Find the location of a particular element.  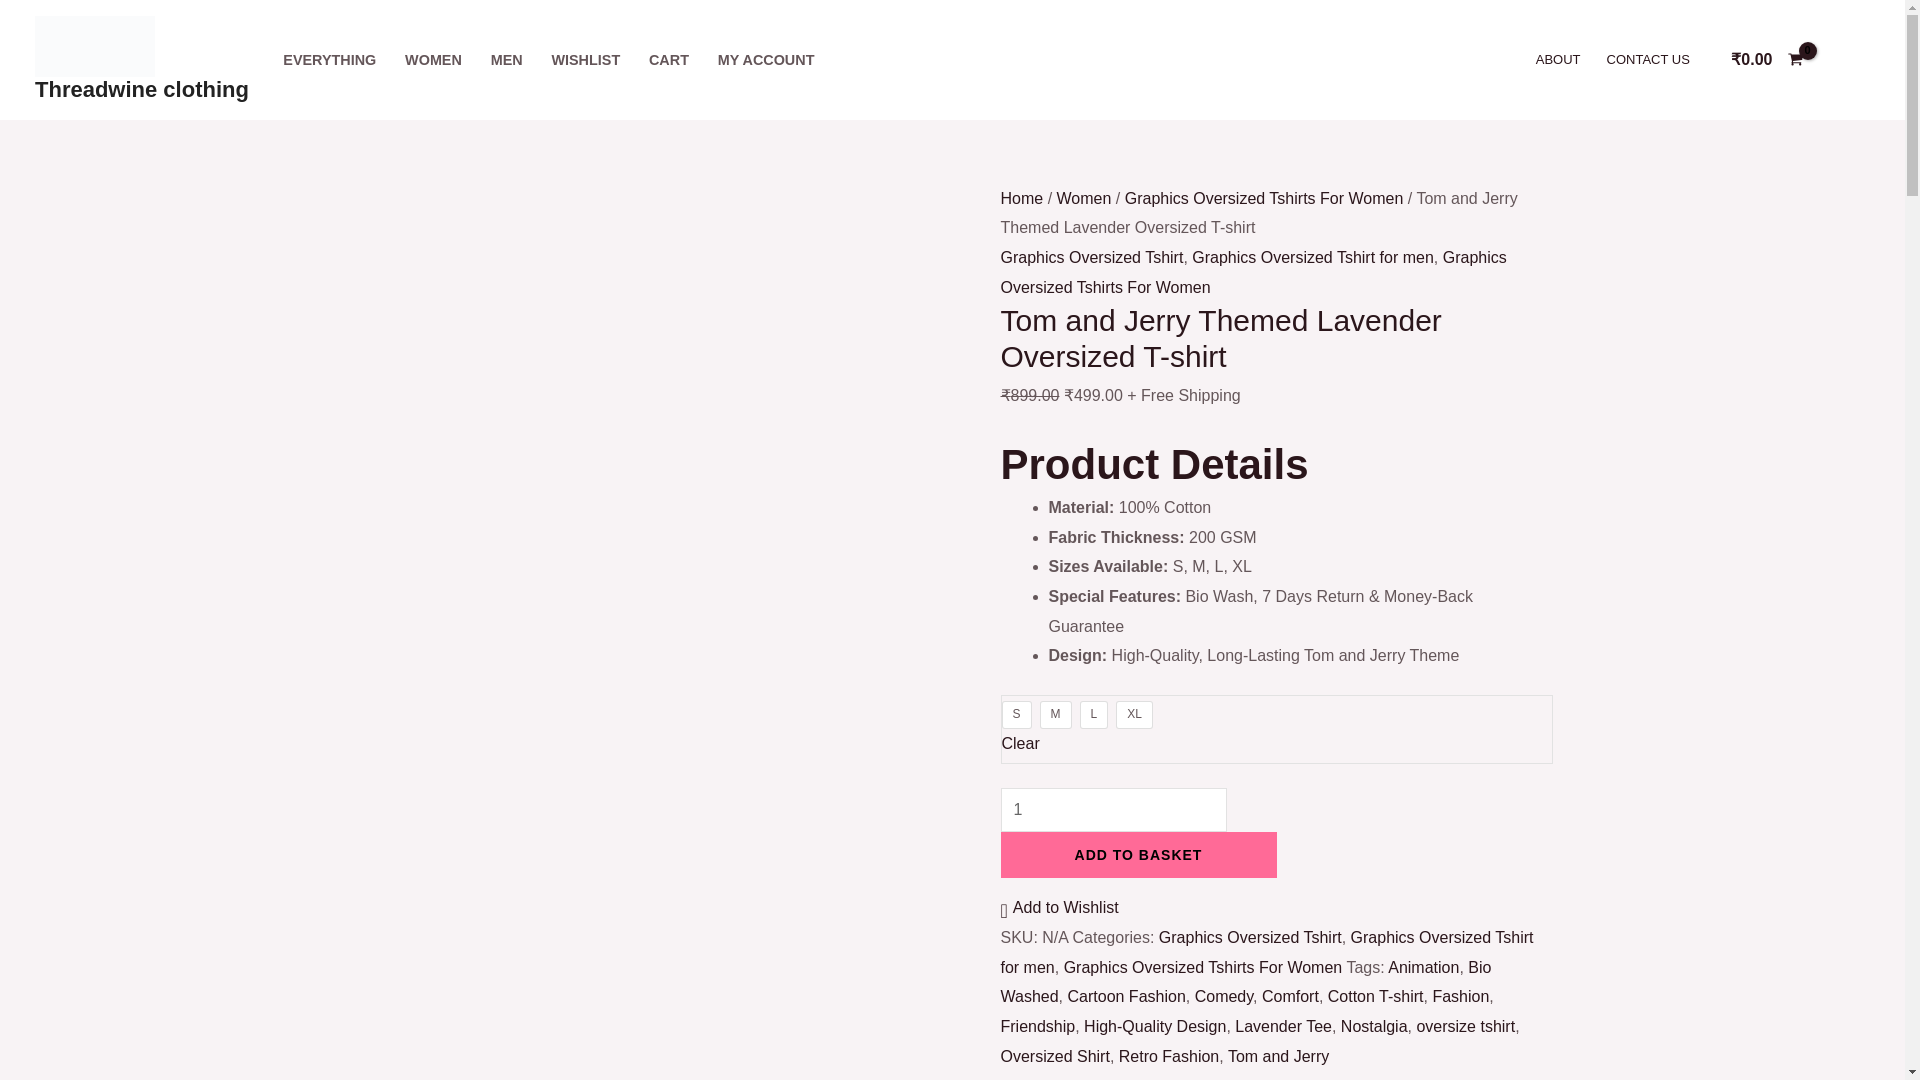

Add to Wishlist is located at coordinates (1058, 908).